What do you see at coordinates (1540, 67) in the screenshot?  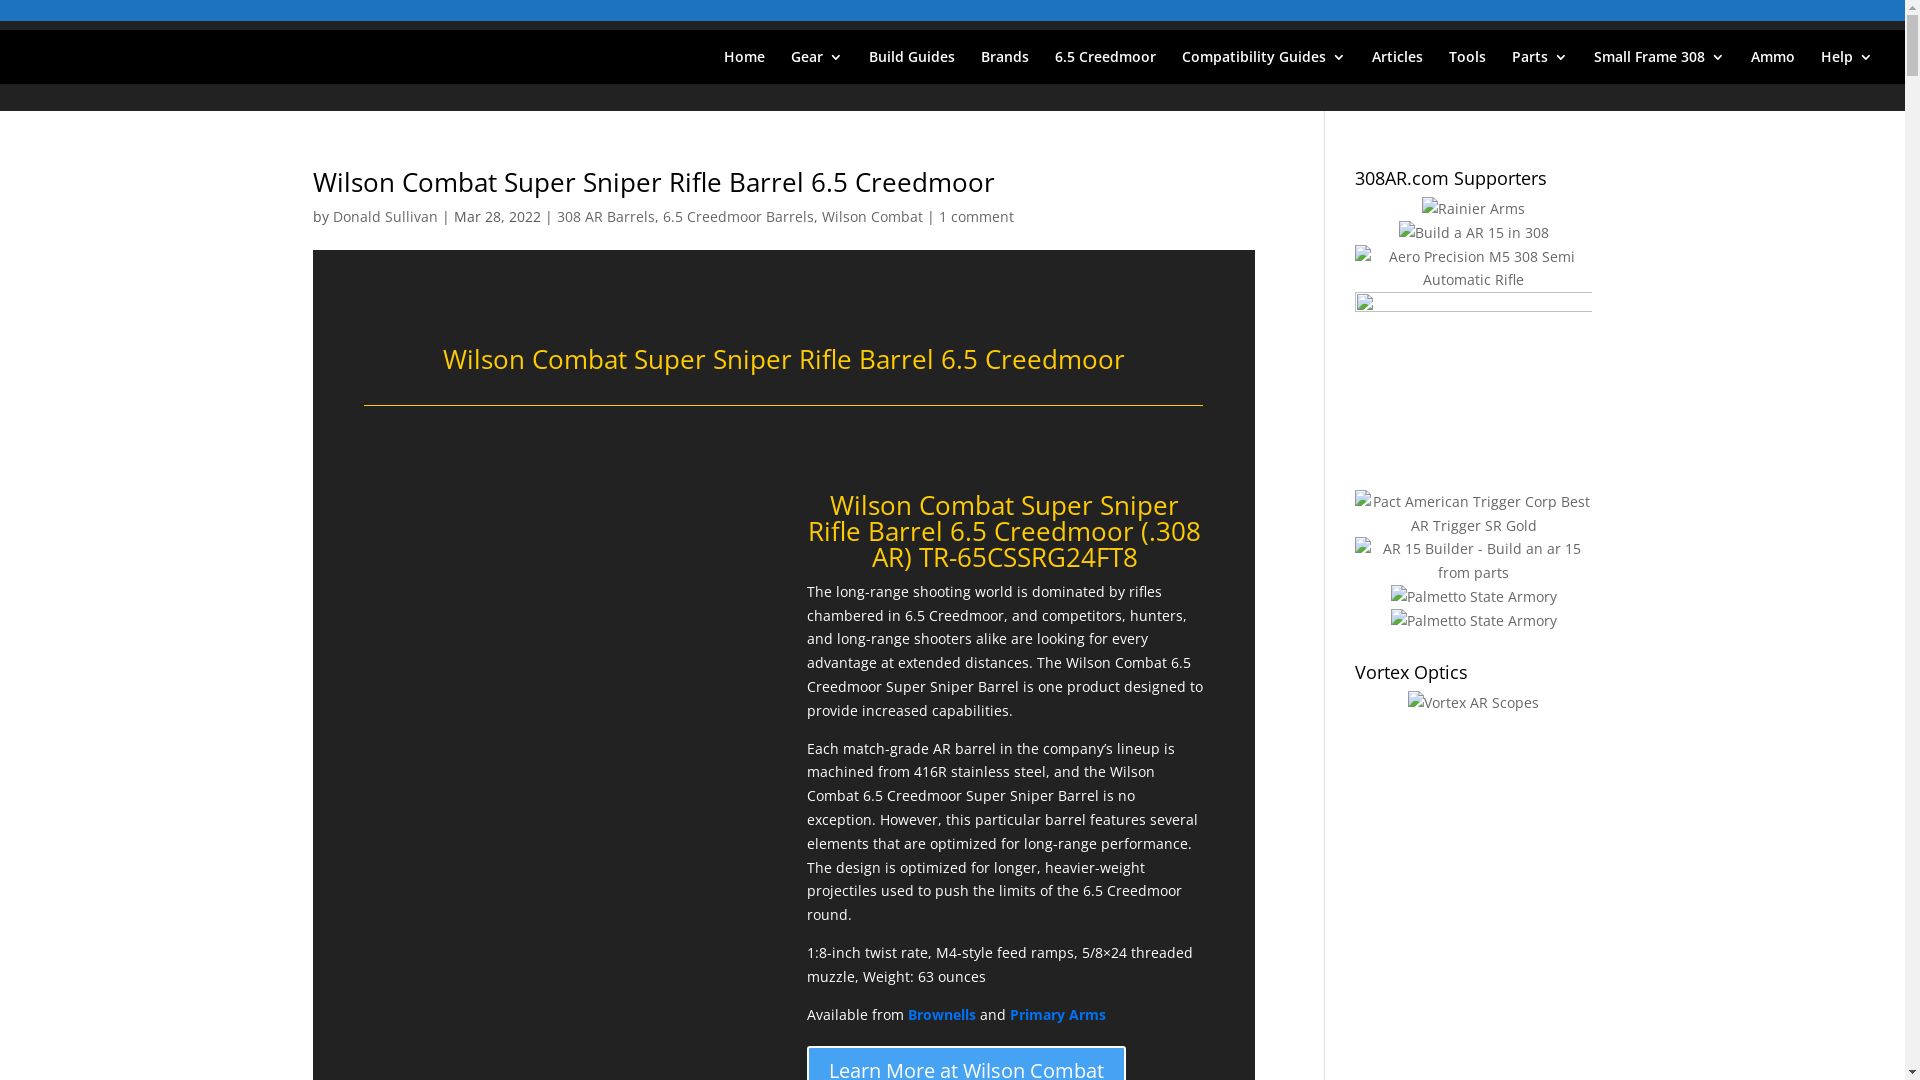 I see `Parts` at bounding box center [1540, 67].